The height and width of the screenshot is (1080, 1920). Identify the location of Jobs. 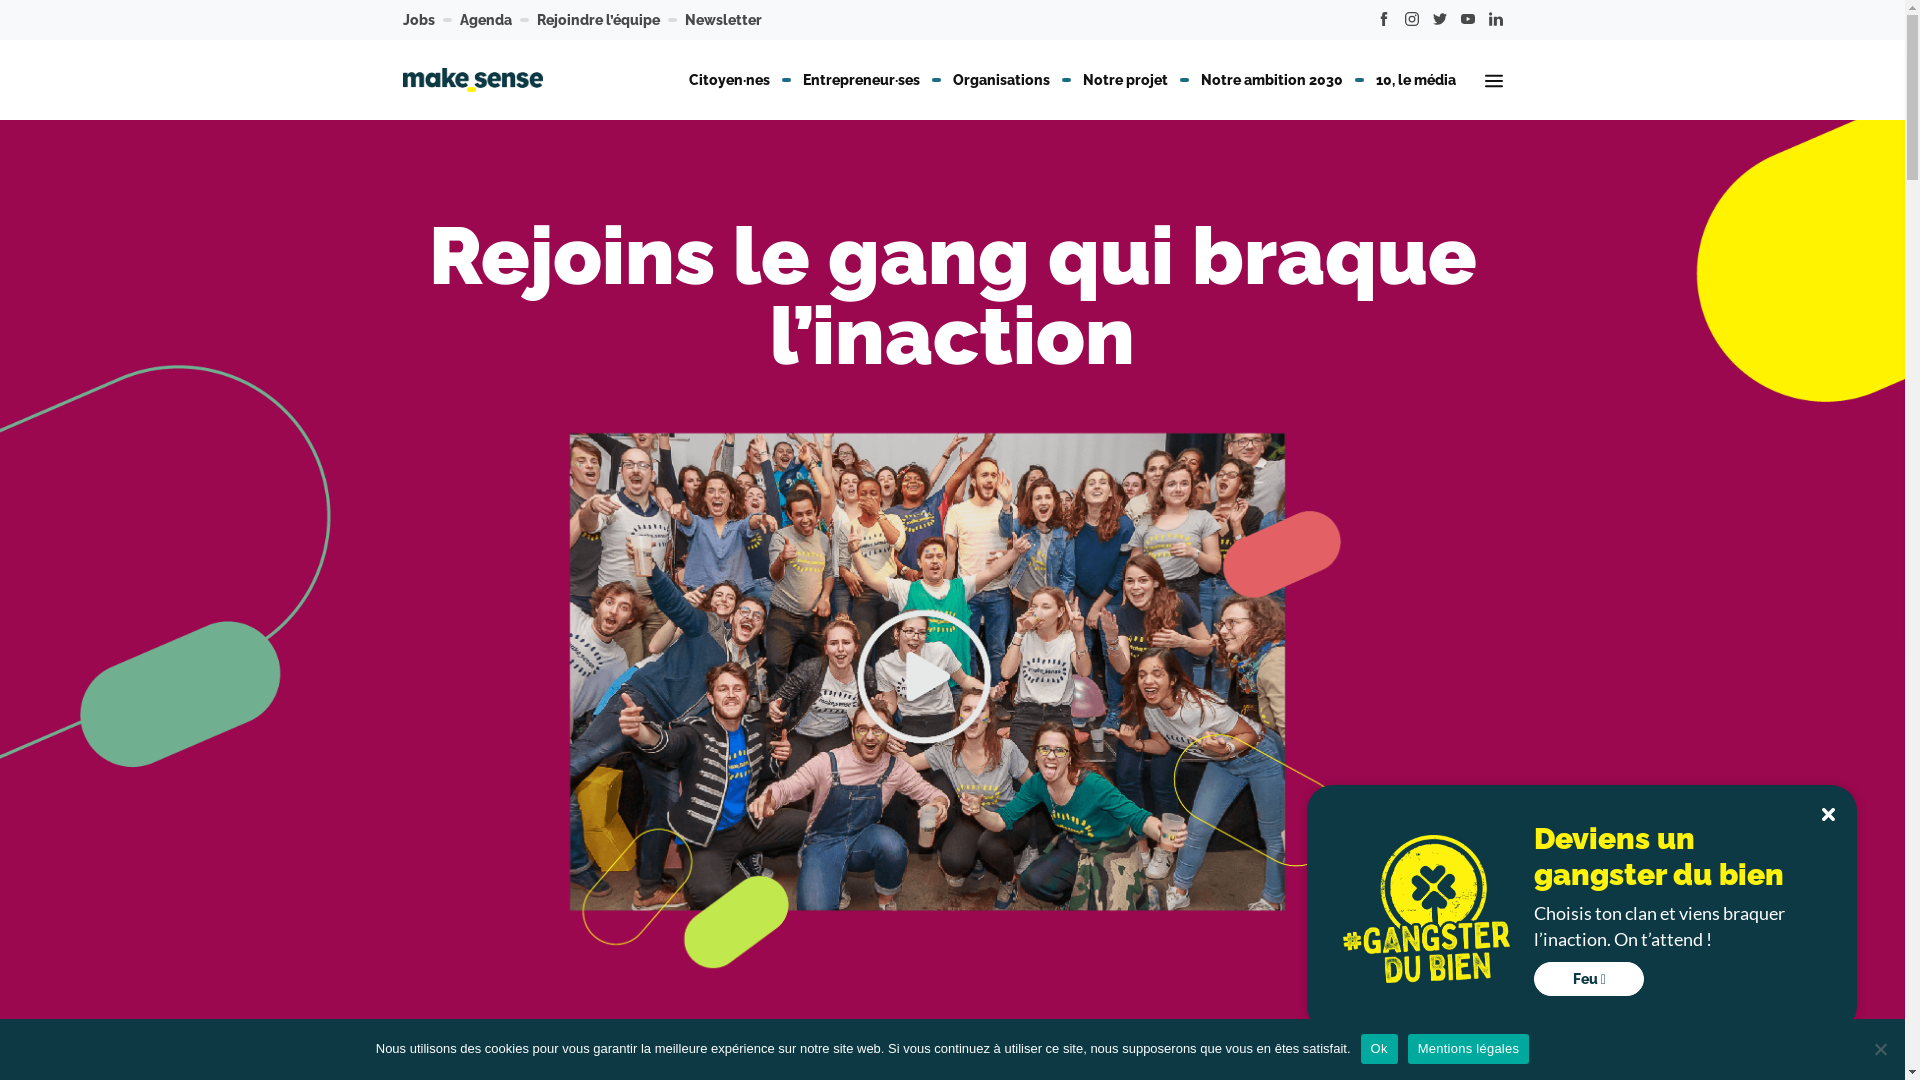
(418, 20).